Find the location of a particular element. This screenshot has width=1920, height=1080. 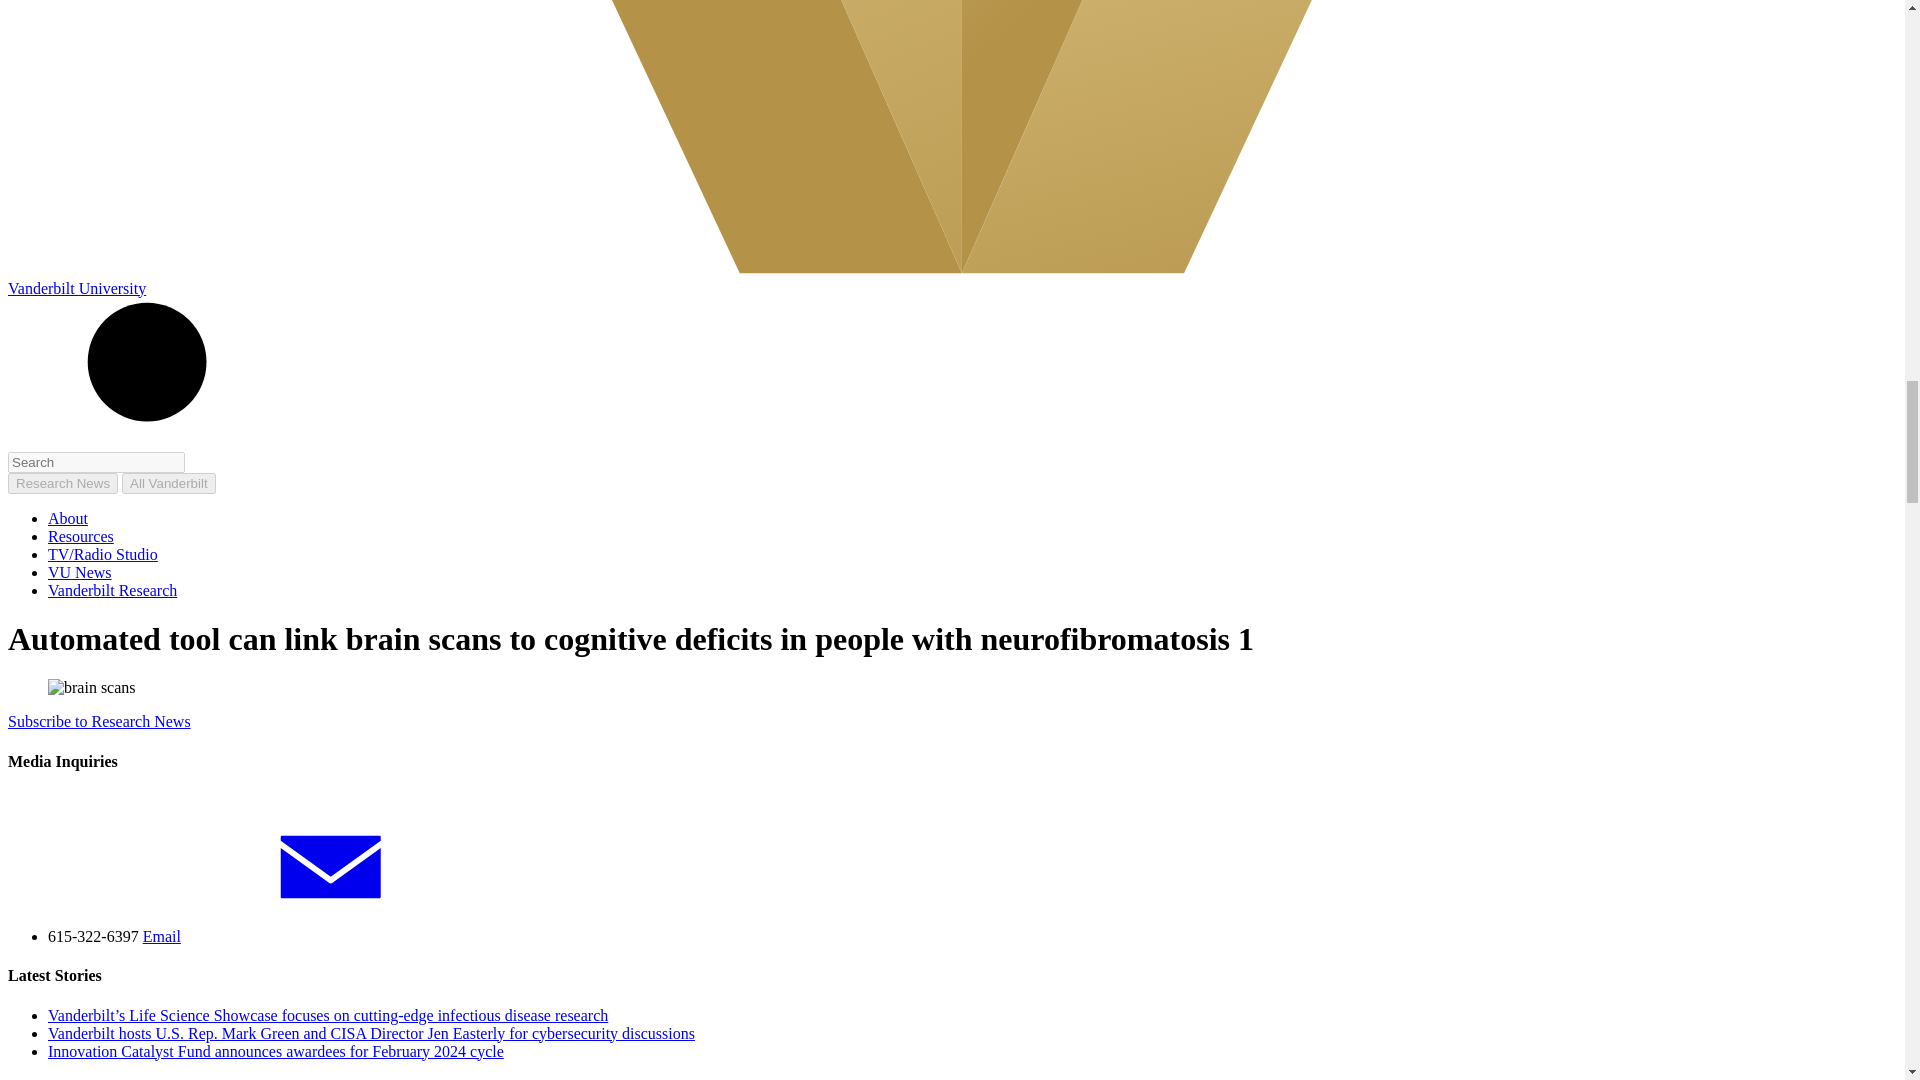

All Vanderbilt is located at coordinates (168, 483).